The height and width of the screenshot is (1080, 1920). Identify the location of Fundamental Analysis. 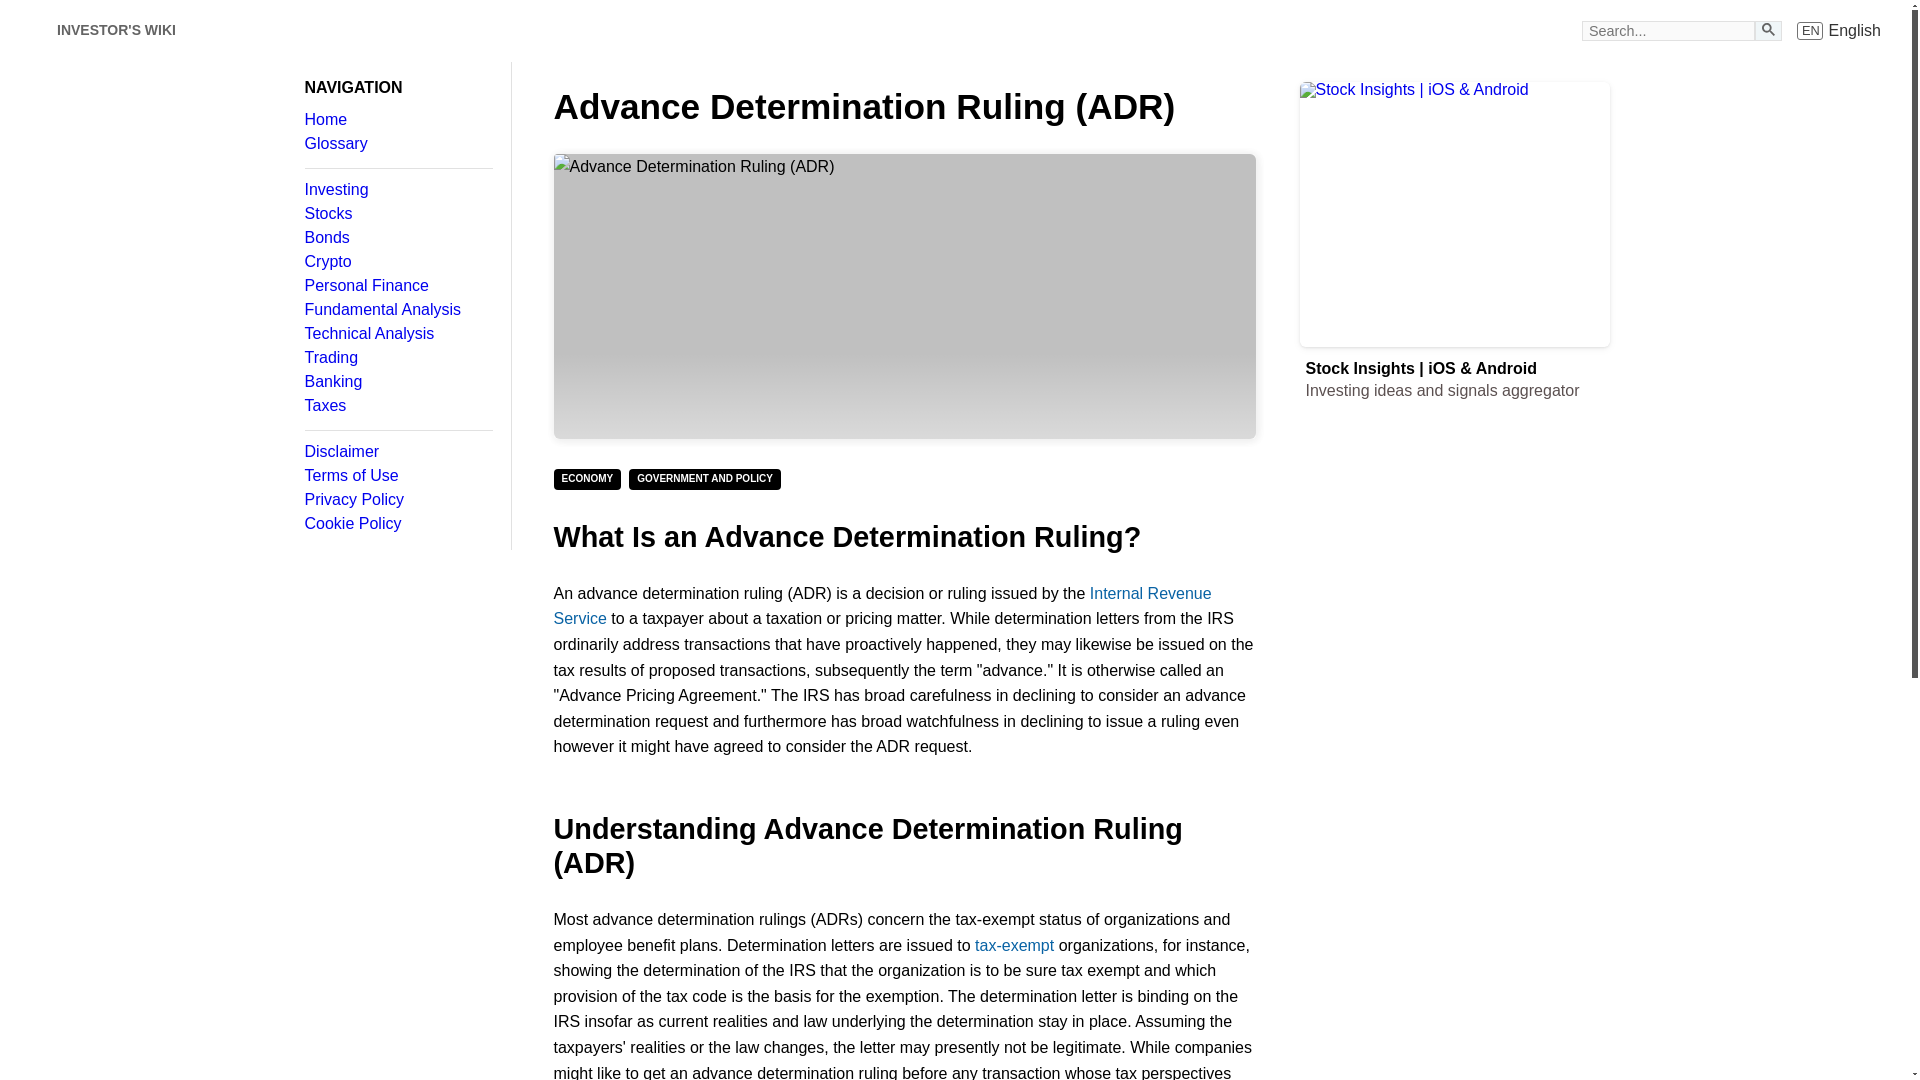
(397, 285).